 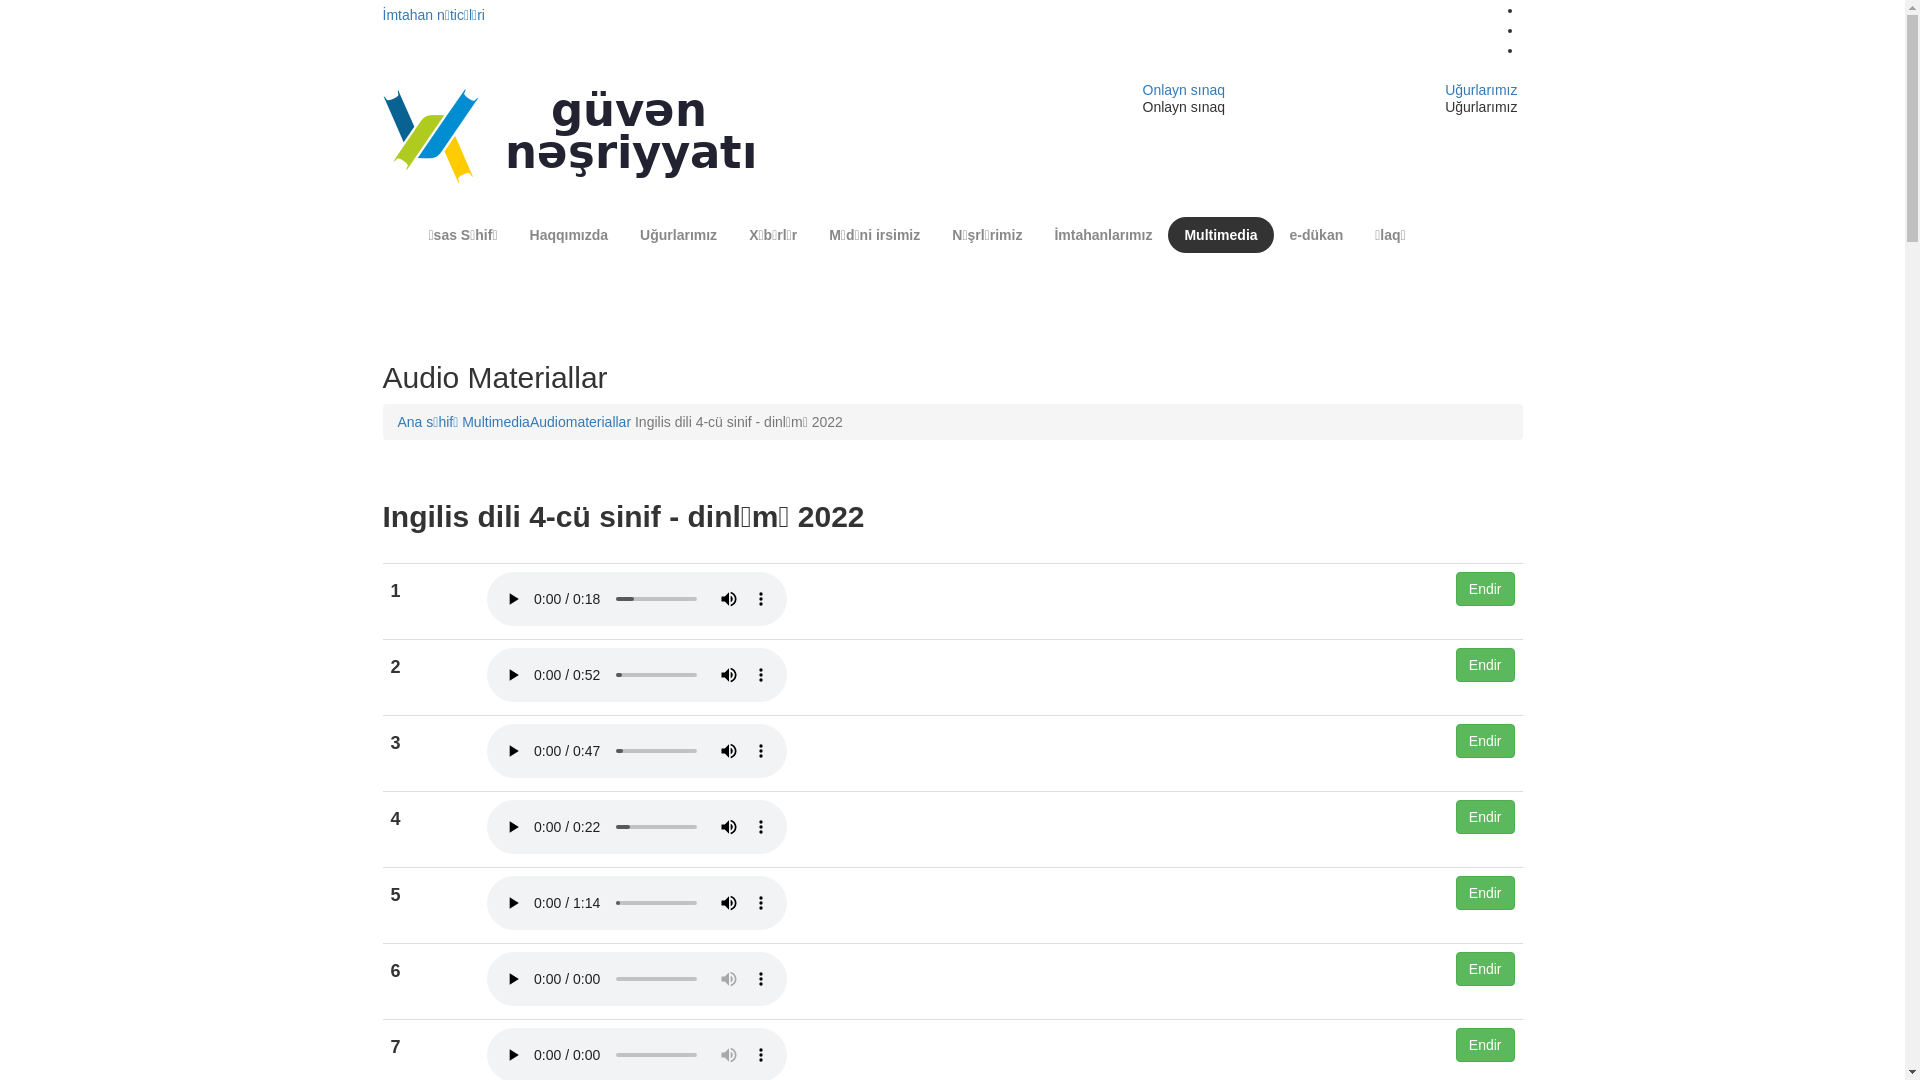 I want to click on Endir, so click(x=1486, y=589).